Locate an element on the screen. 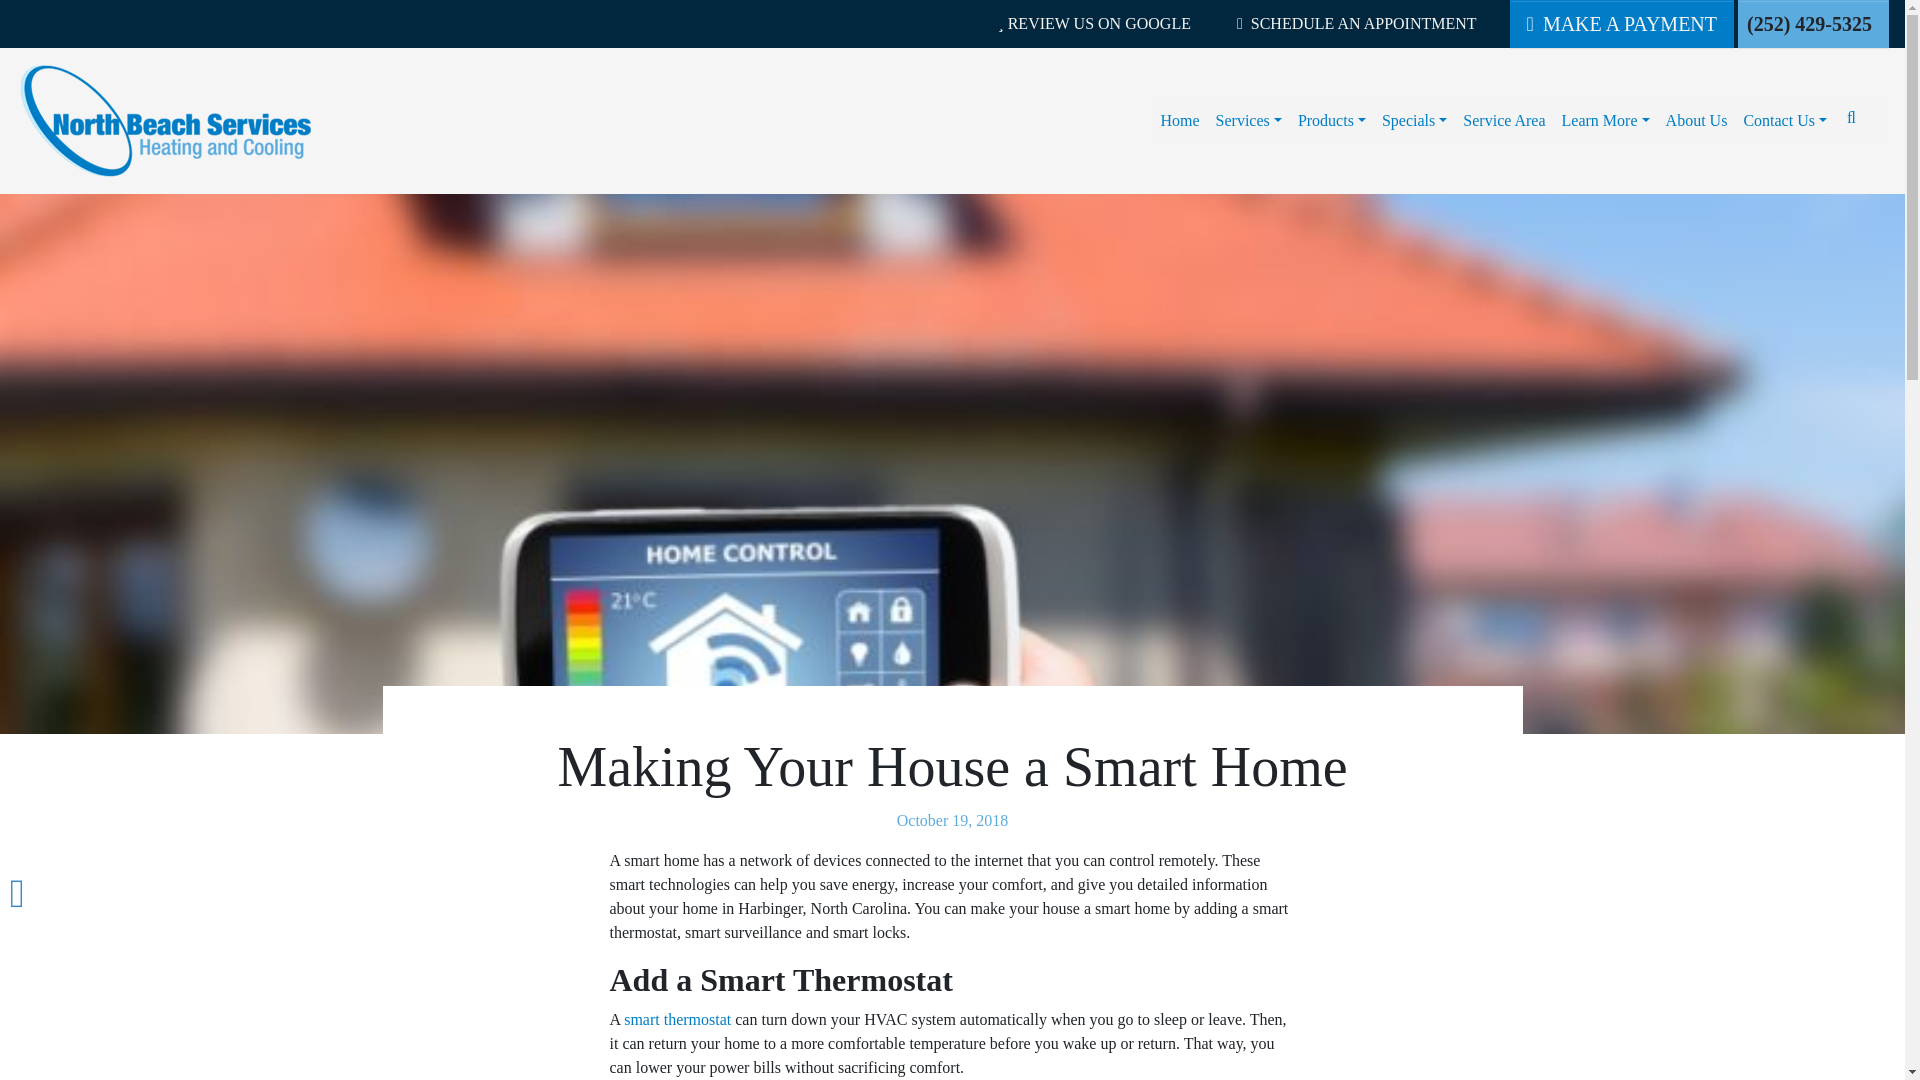 This screenshot has height=1080, width=1920. Home is located at coordinates (1180, 121).